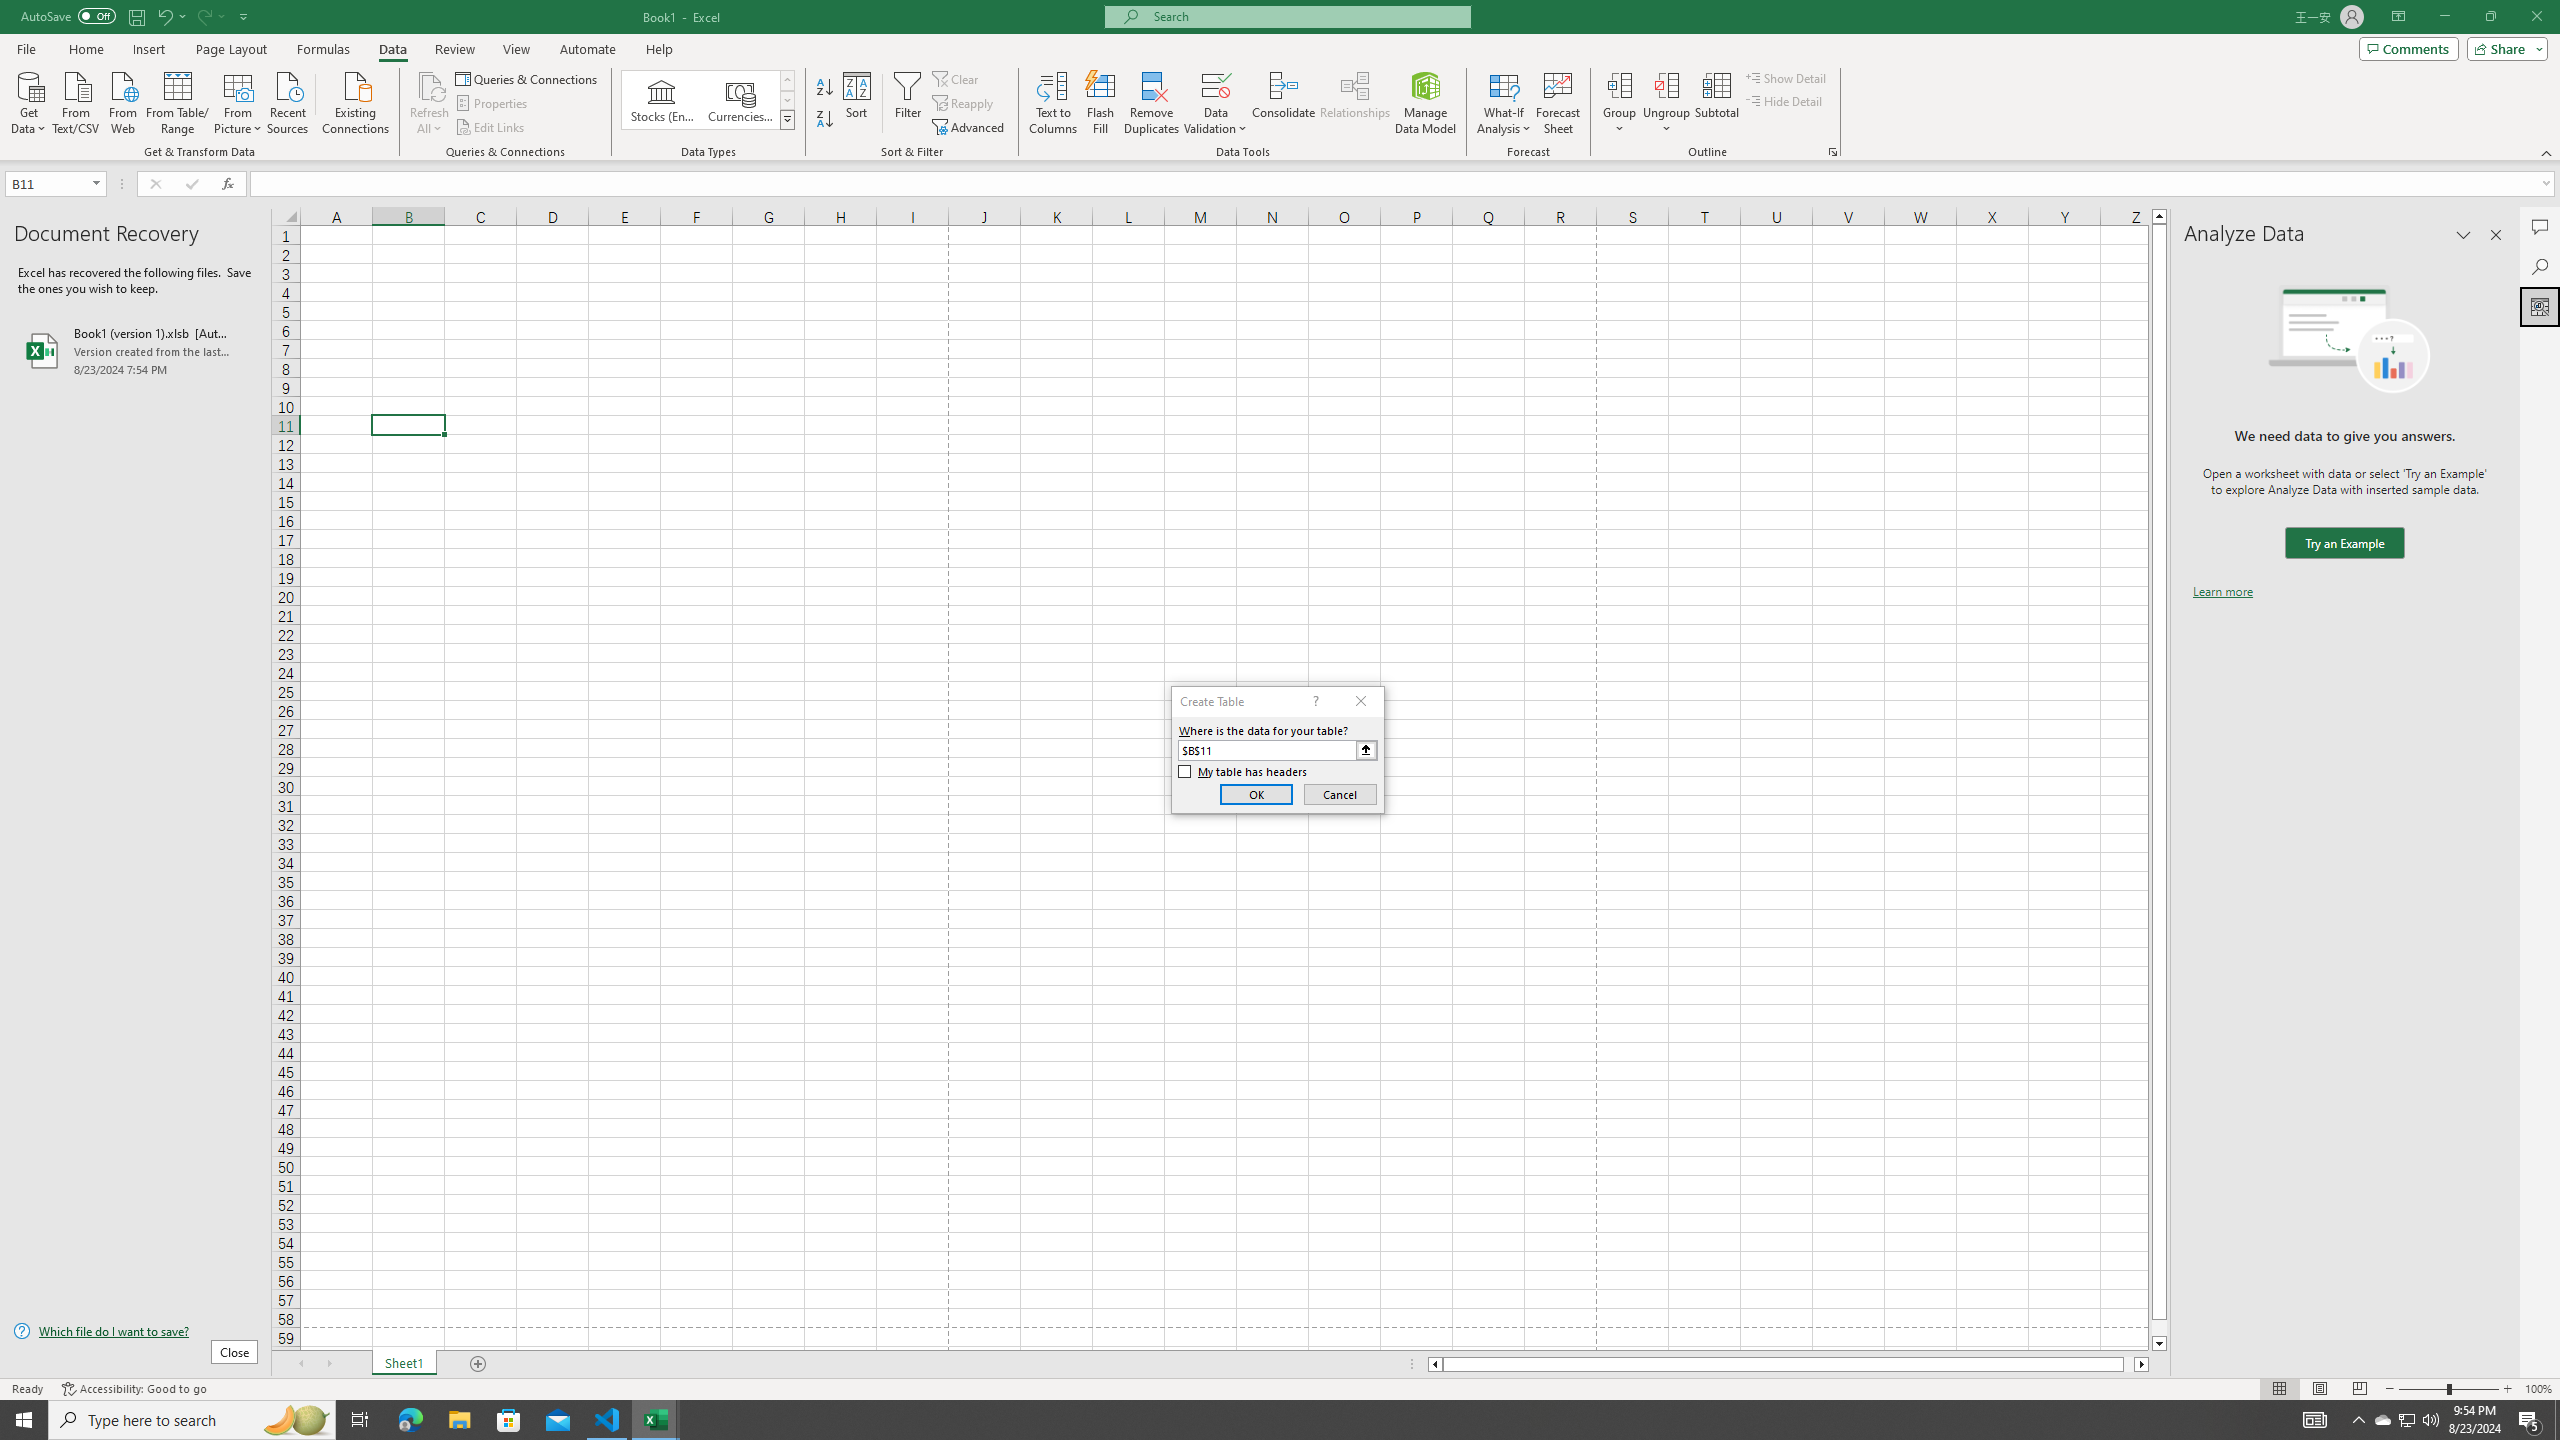 The width and height of the screenshot is (2560, 1440). What do you see at coordinates (1280, 80) in the screenshot?
I see `Class: MsoCommandBar` at bounding box center [1280, 80].